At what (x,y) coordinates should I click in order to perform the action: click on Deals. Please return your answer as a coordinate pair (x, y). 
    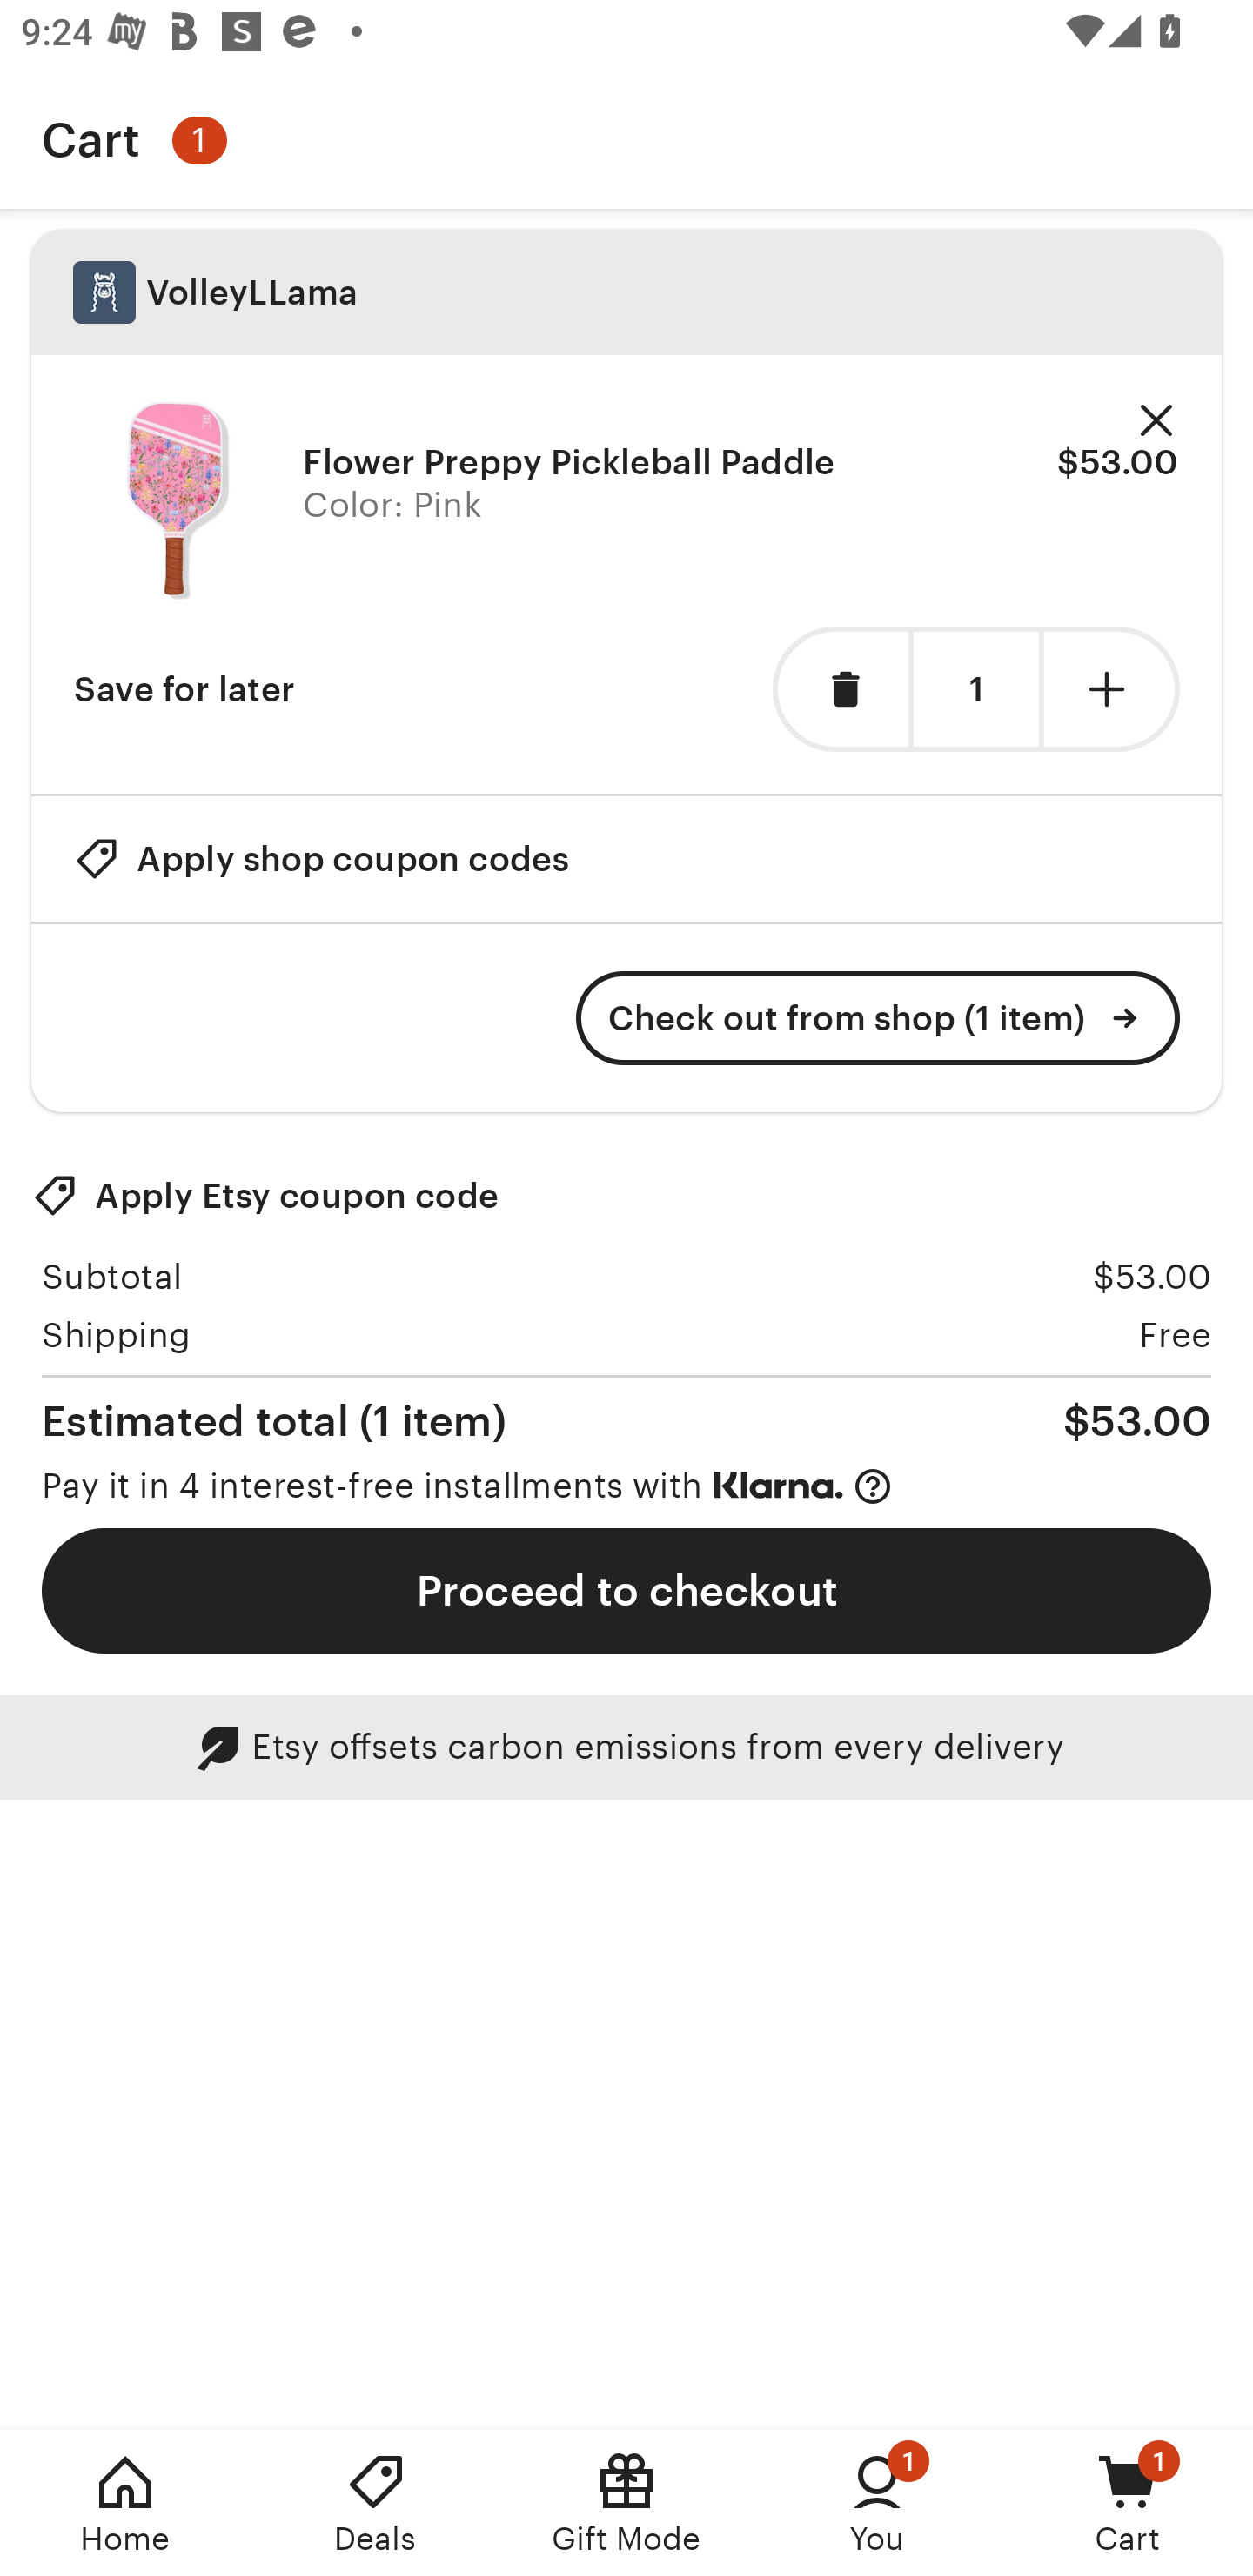
    Looking at the image, I should click on (376, 2503).